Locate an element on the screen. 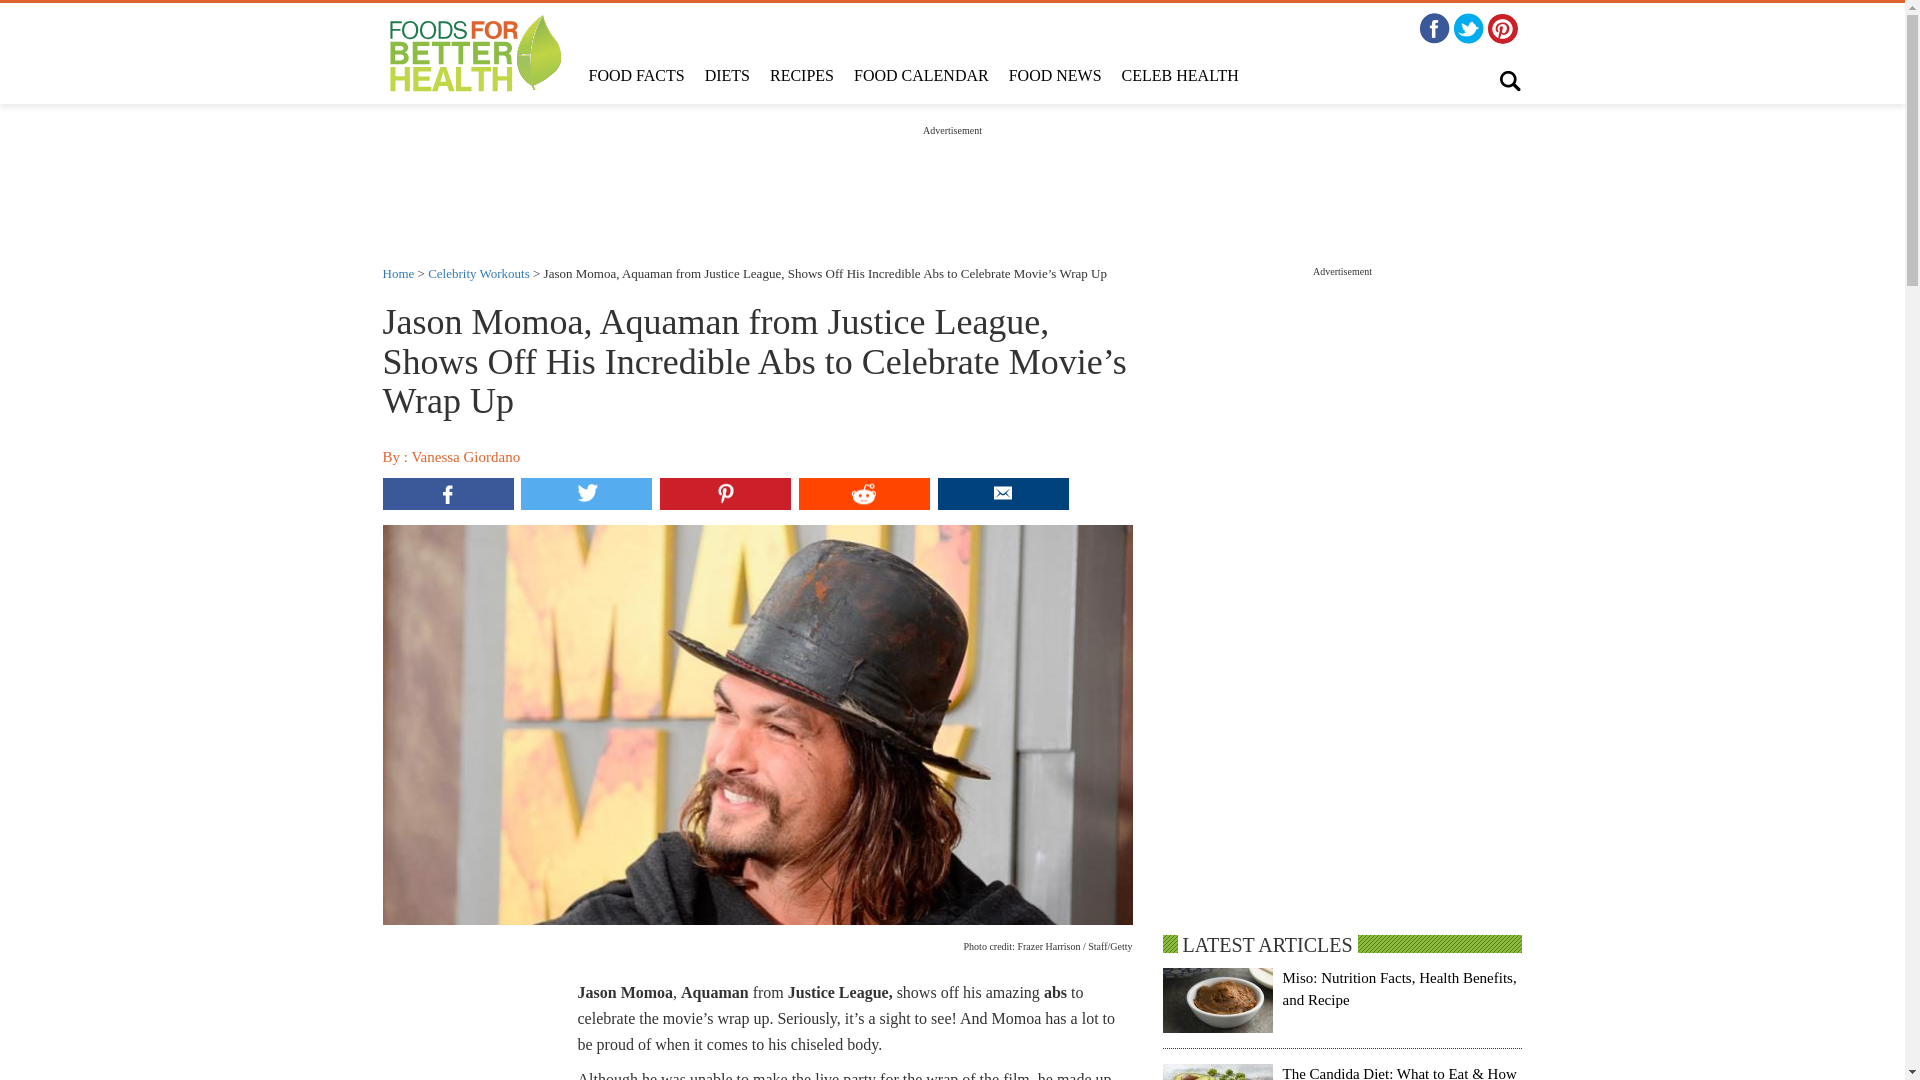 This screenshot has width=1920, height=1080. Posts by Vanessa Giordano is located at coordinates (465, 457).